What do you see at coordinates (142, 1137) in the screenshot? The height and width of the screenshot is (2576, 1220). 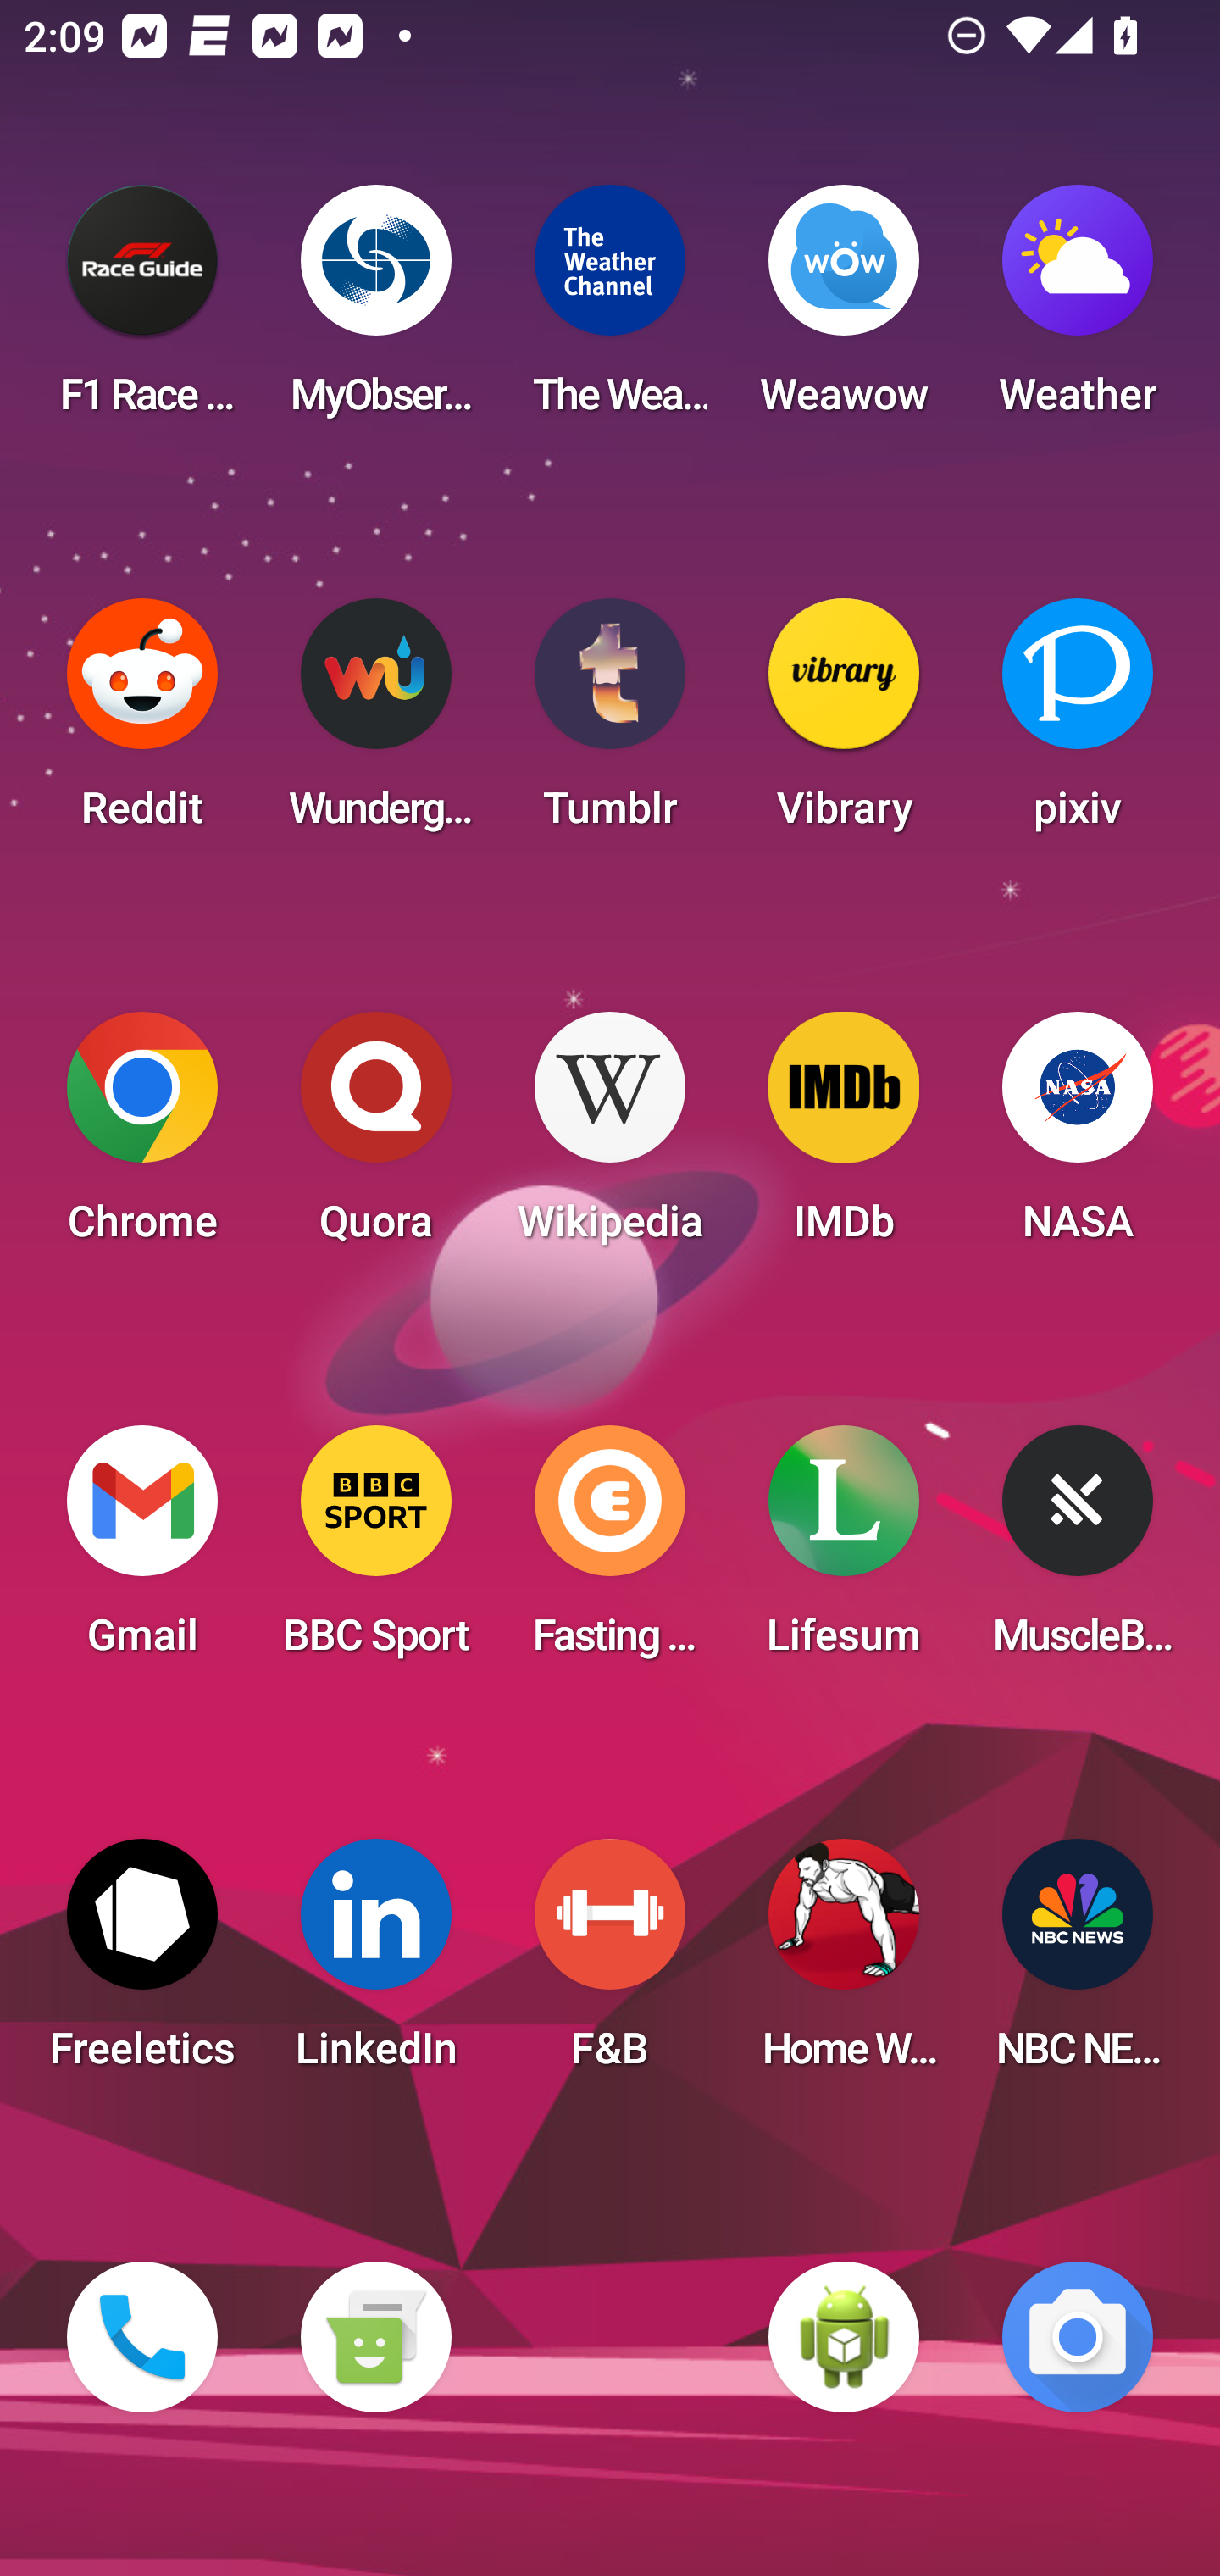 I see `Chrome` at bounding box center [142, 1137].